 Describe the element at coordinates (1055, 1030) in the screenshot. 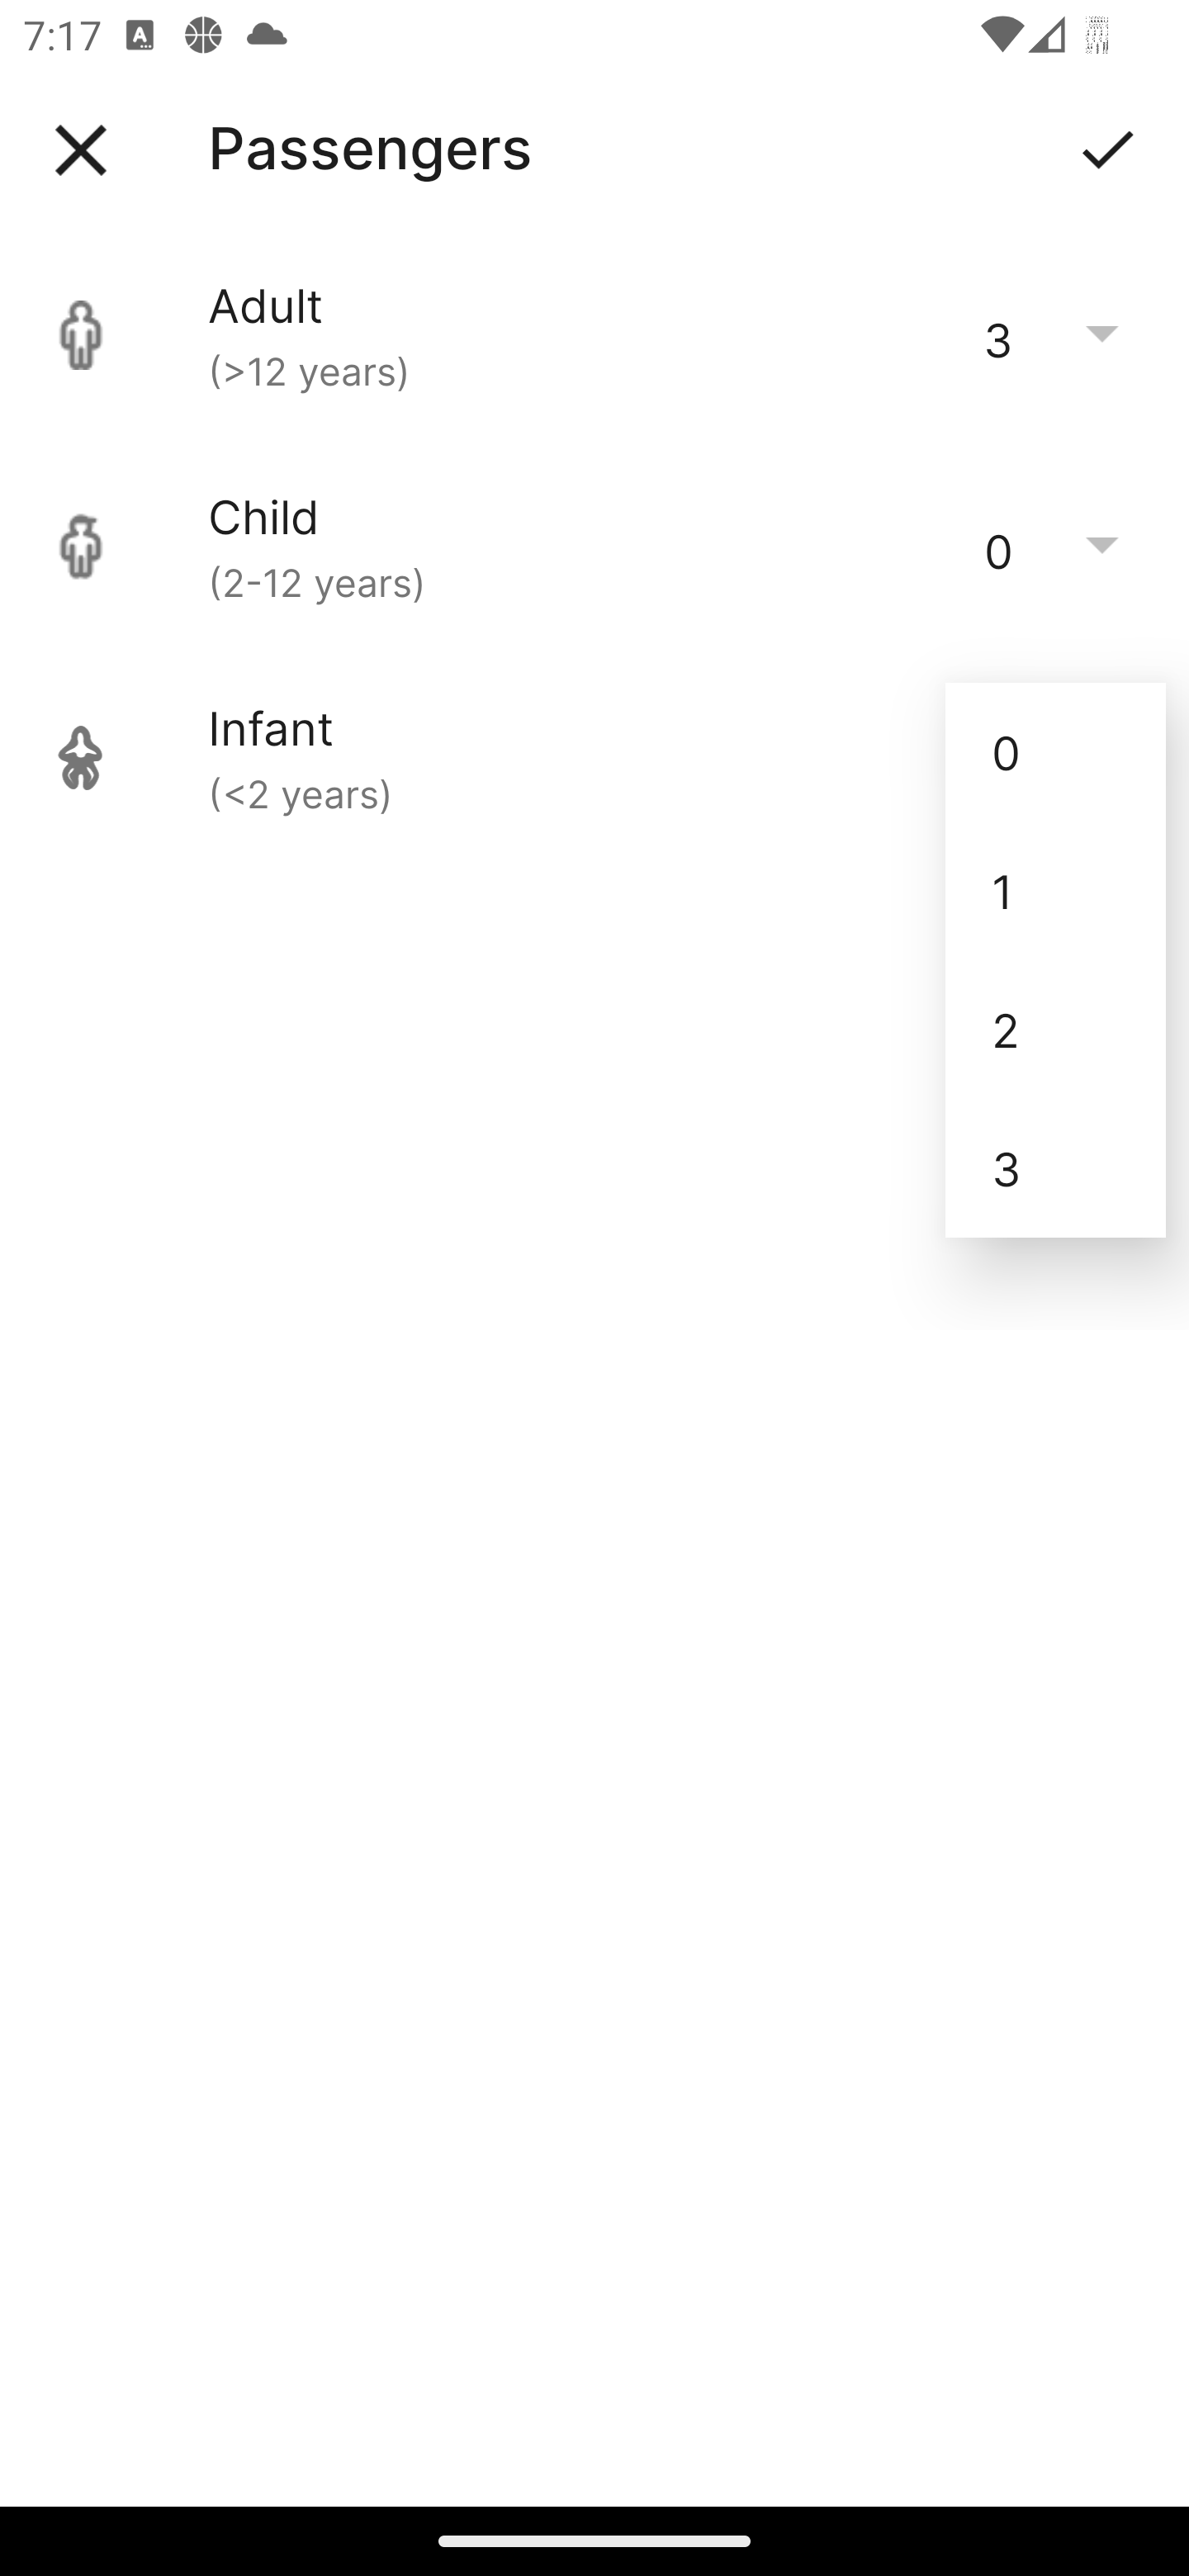

I see `2` at that location.